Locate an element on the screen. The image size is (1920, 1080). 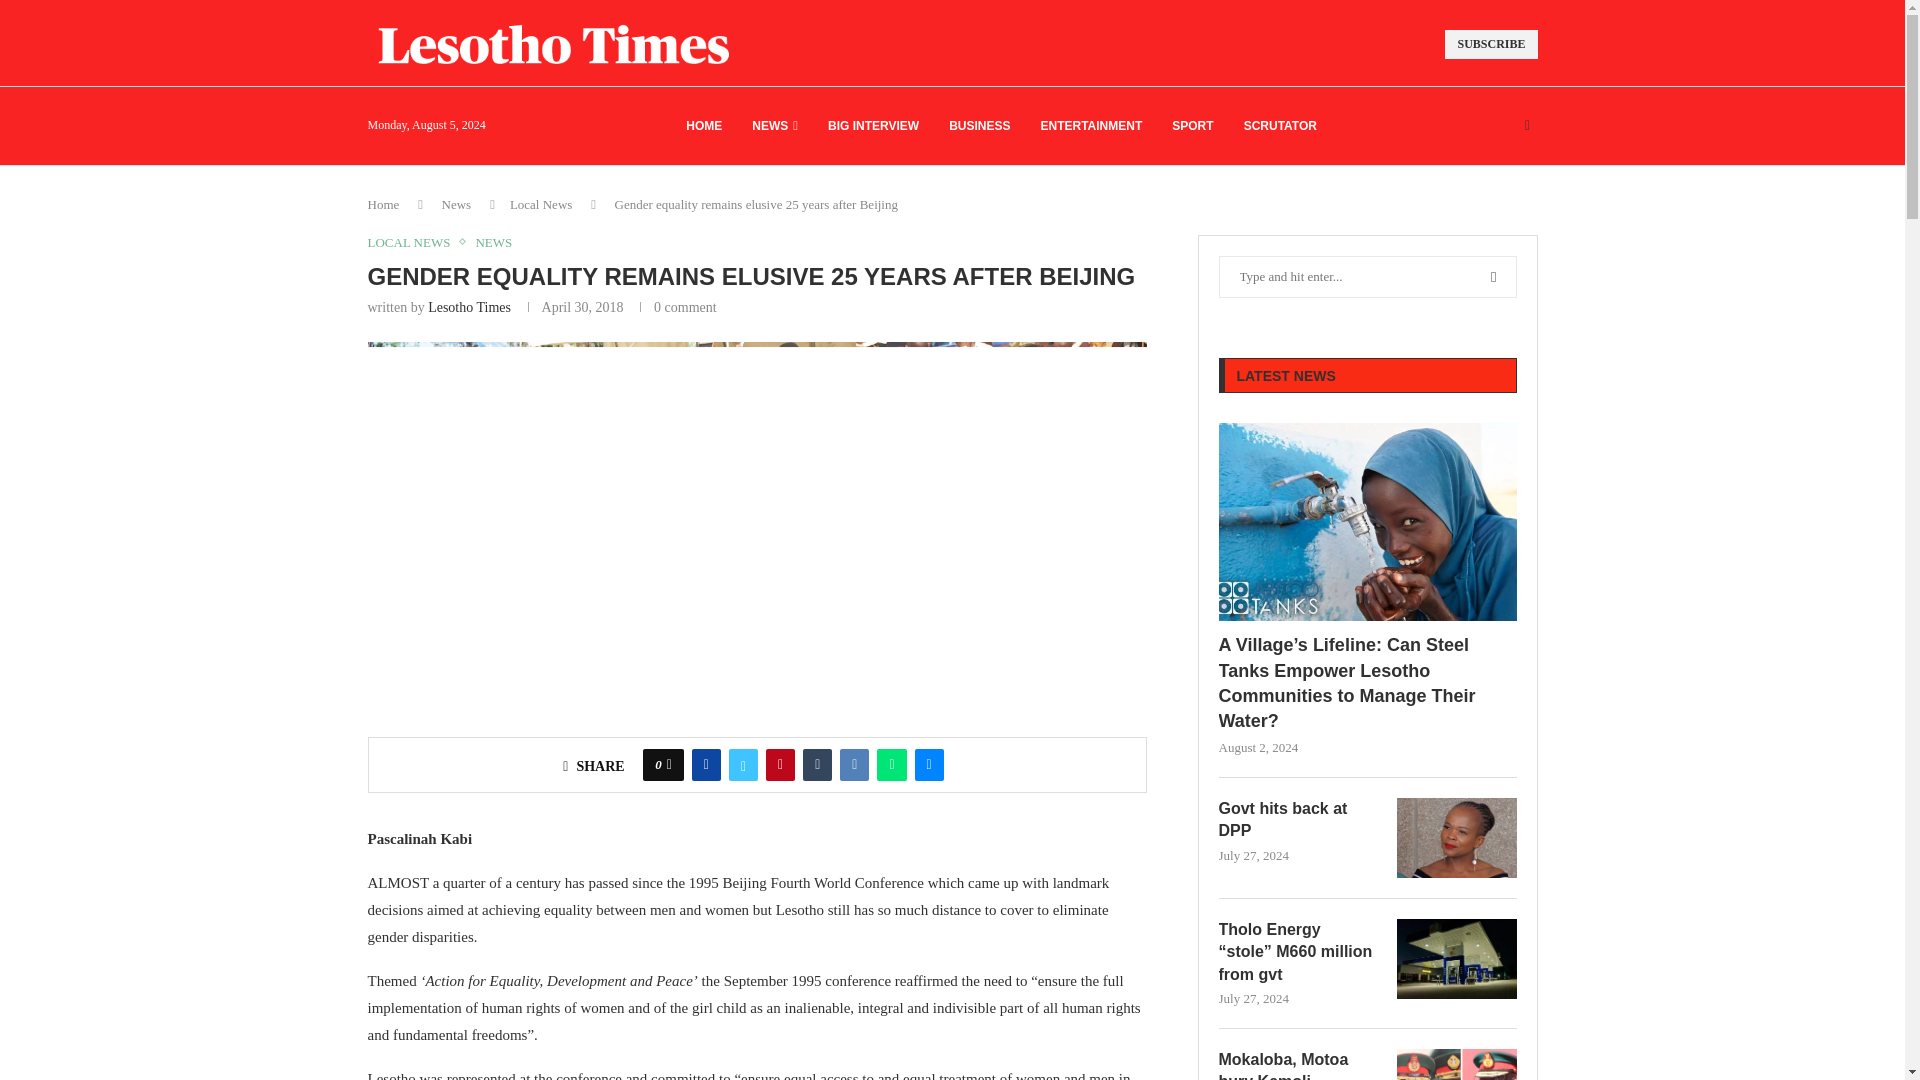
BUSINESS is located at coordinates (978, 126).